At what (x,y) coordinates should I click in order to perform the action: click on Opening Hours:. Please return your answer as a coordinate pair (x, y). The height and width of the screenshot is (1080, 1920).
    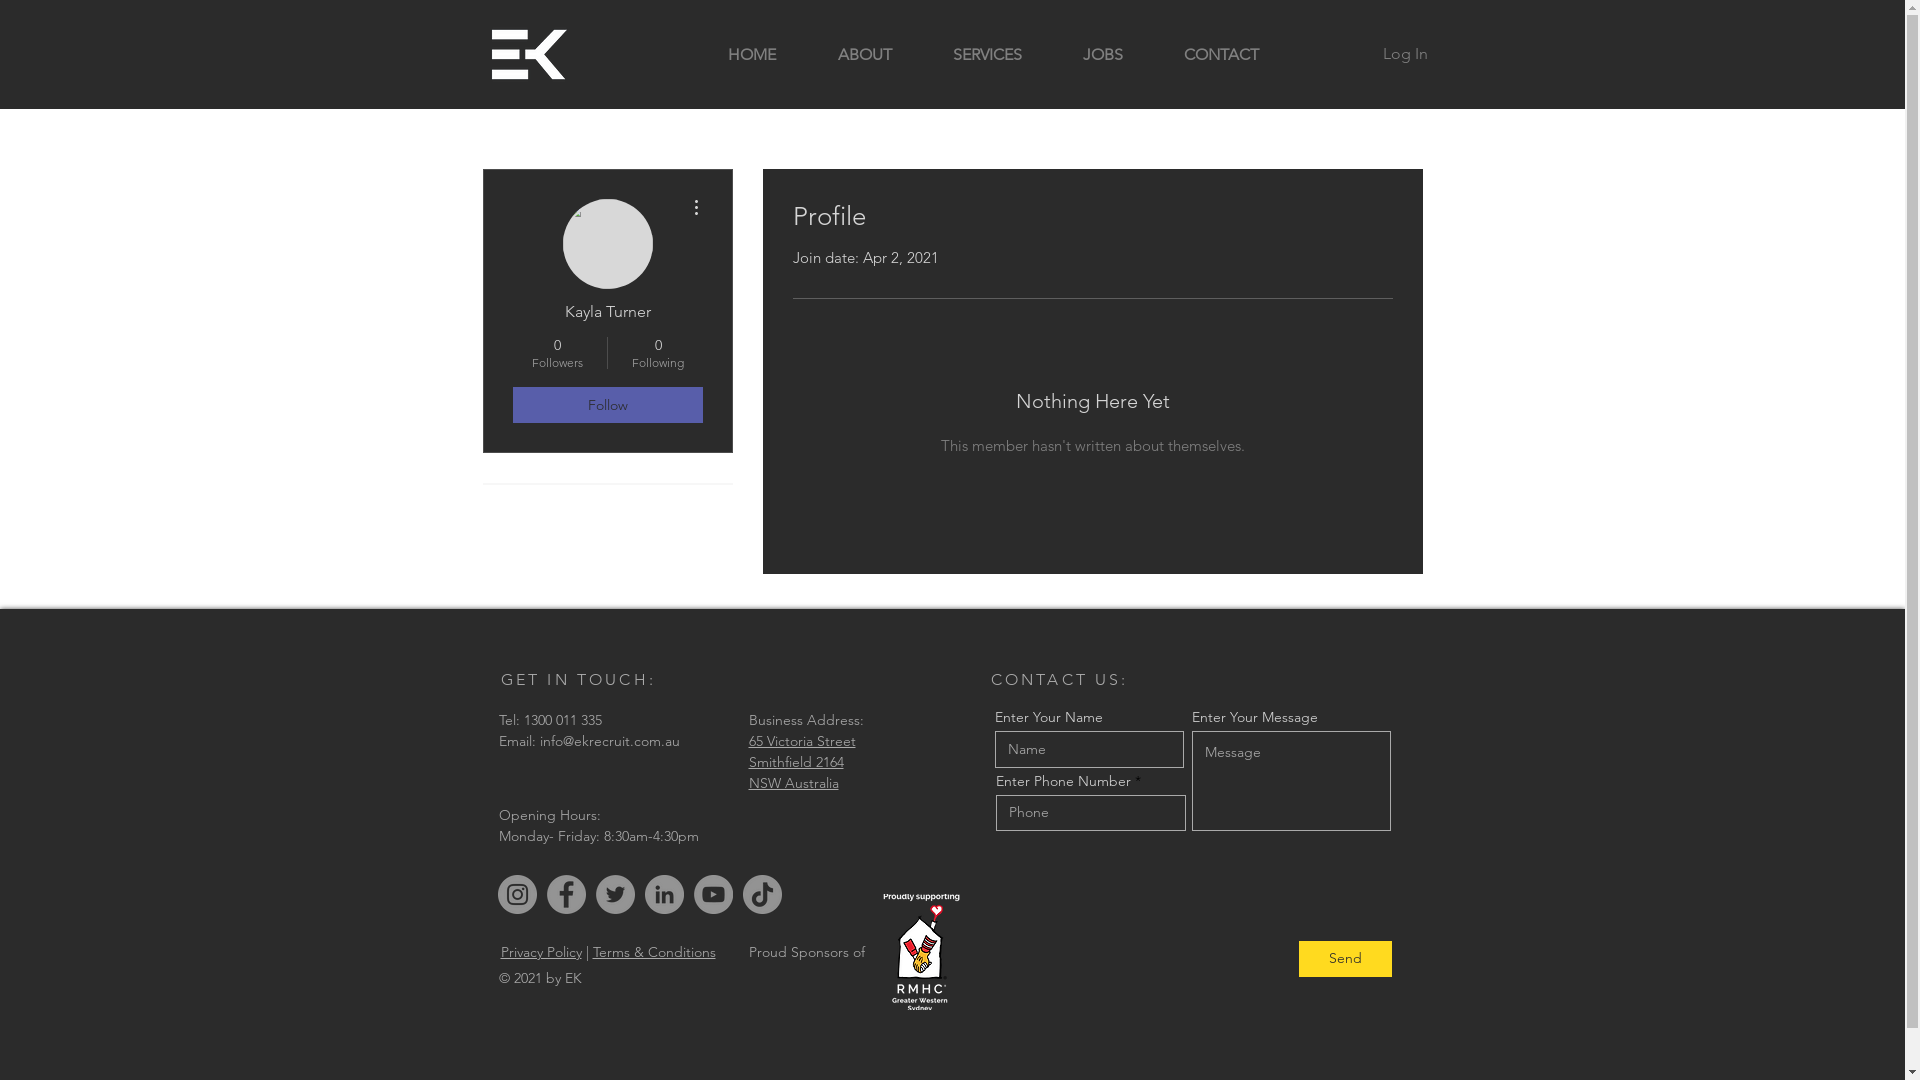
    Looking at the image, I should click on (549, 815).